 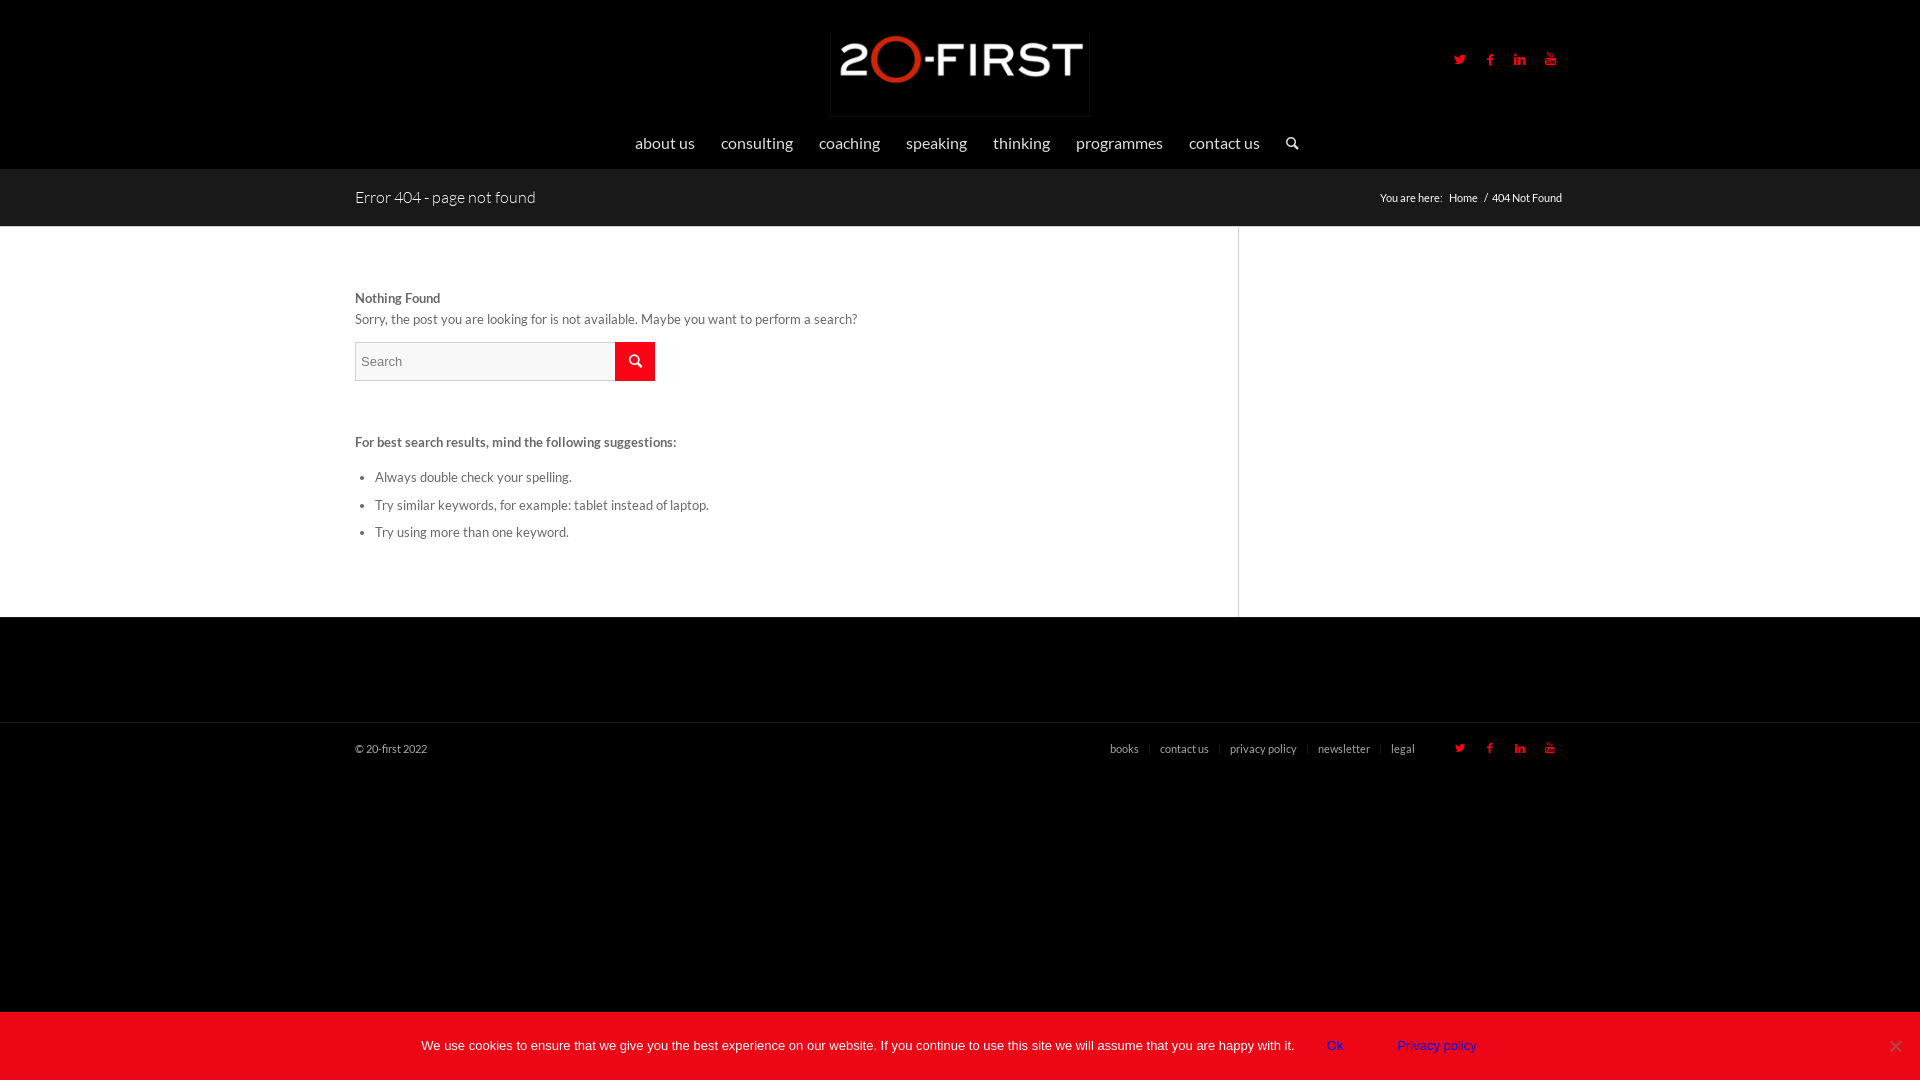 I want to click on newsletter, so click(x=1344, y=748).